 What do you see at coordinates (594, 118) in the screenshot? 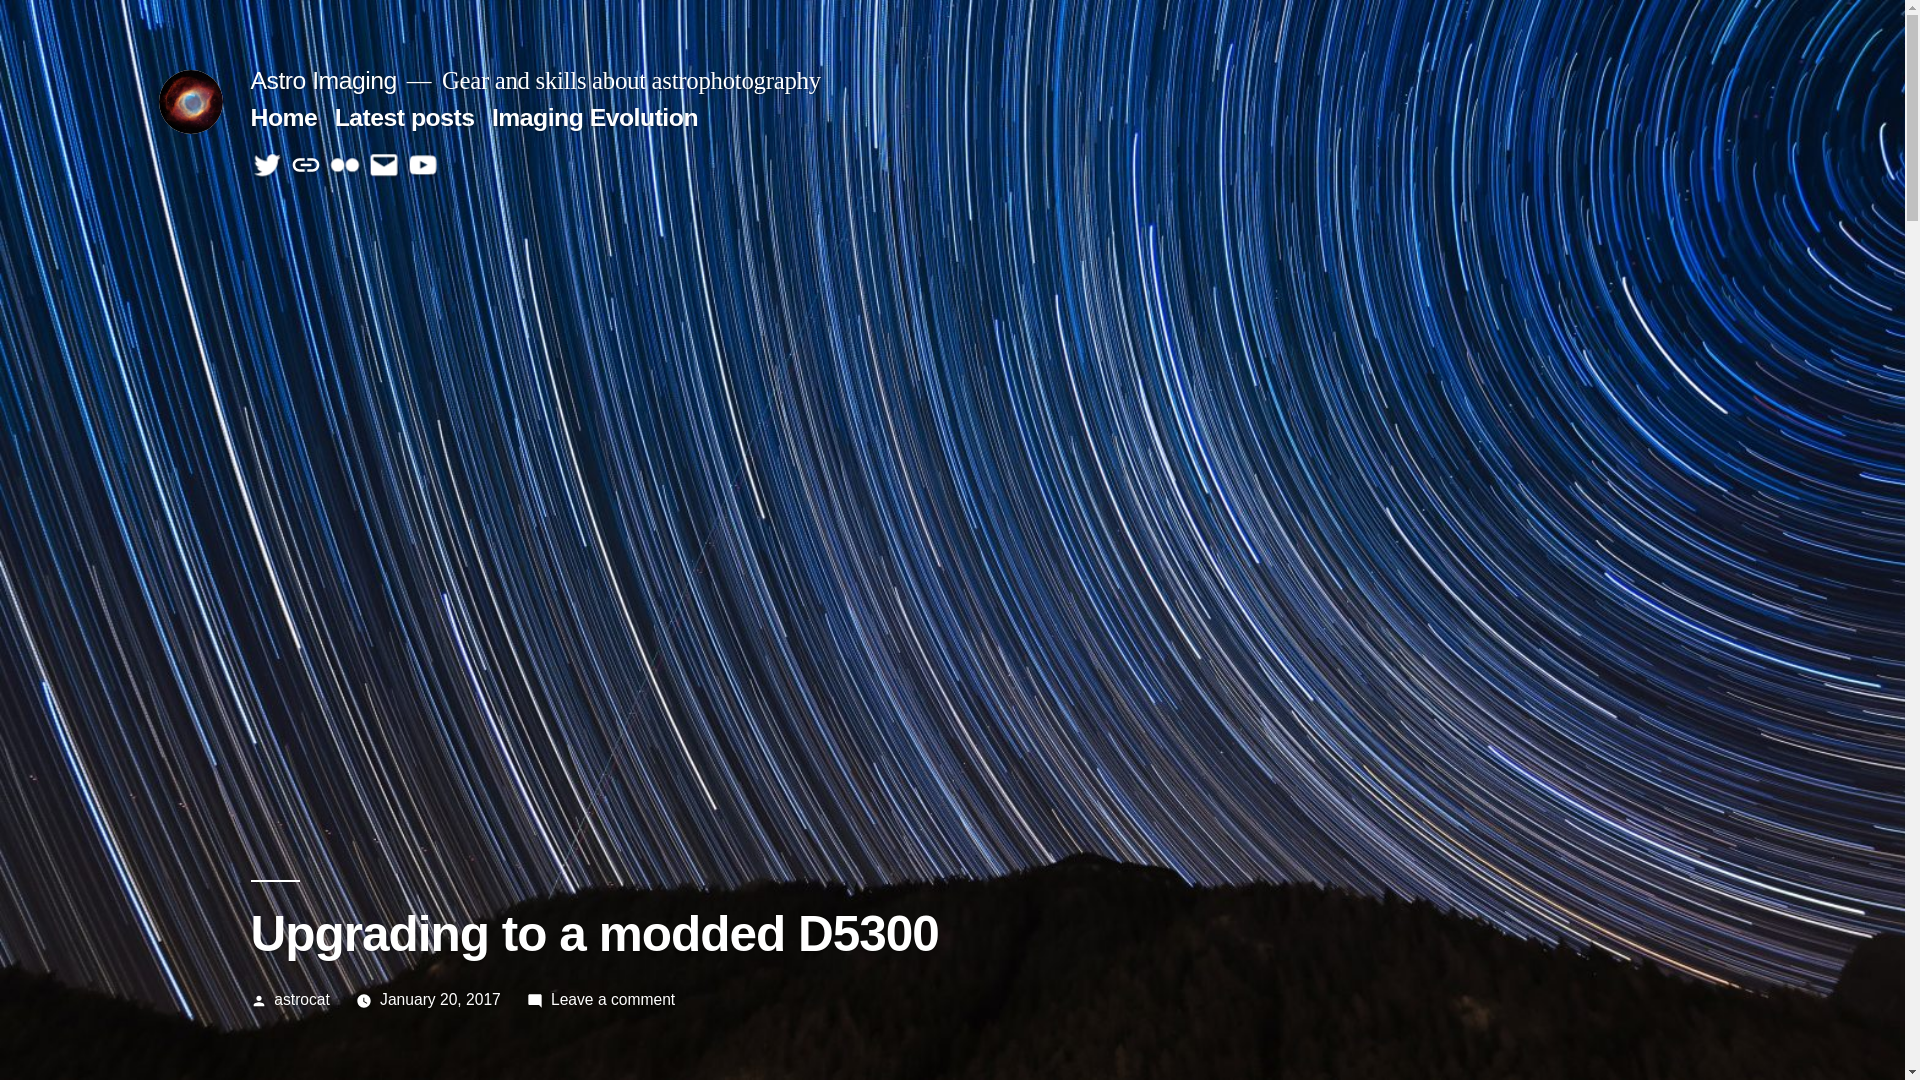
I see `Imaging Evolution` at bounding box center [594, 118].